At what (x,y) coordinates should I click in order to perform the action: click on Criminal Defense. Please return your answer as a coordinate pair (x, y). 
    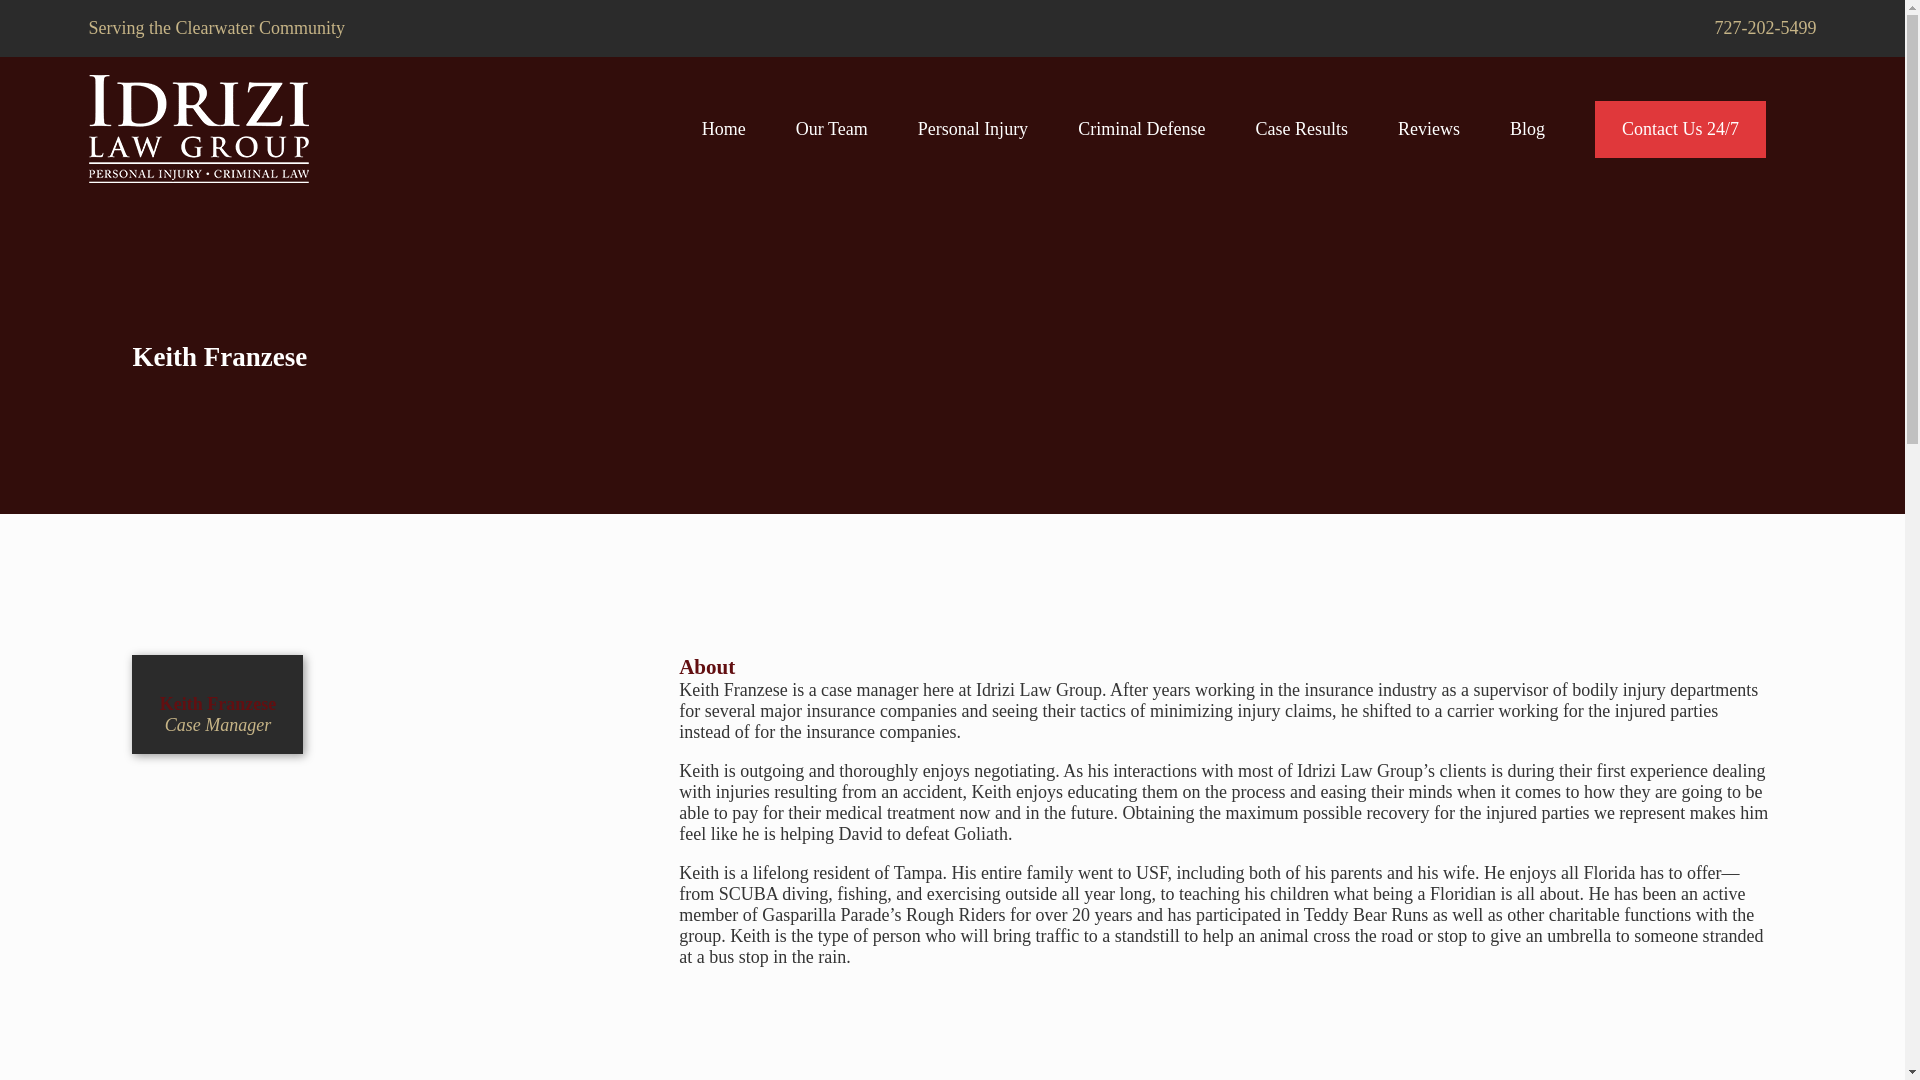
    Looking at the image, I should click on (1141, 128).